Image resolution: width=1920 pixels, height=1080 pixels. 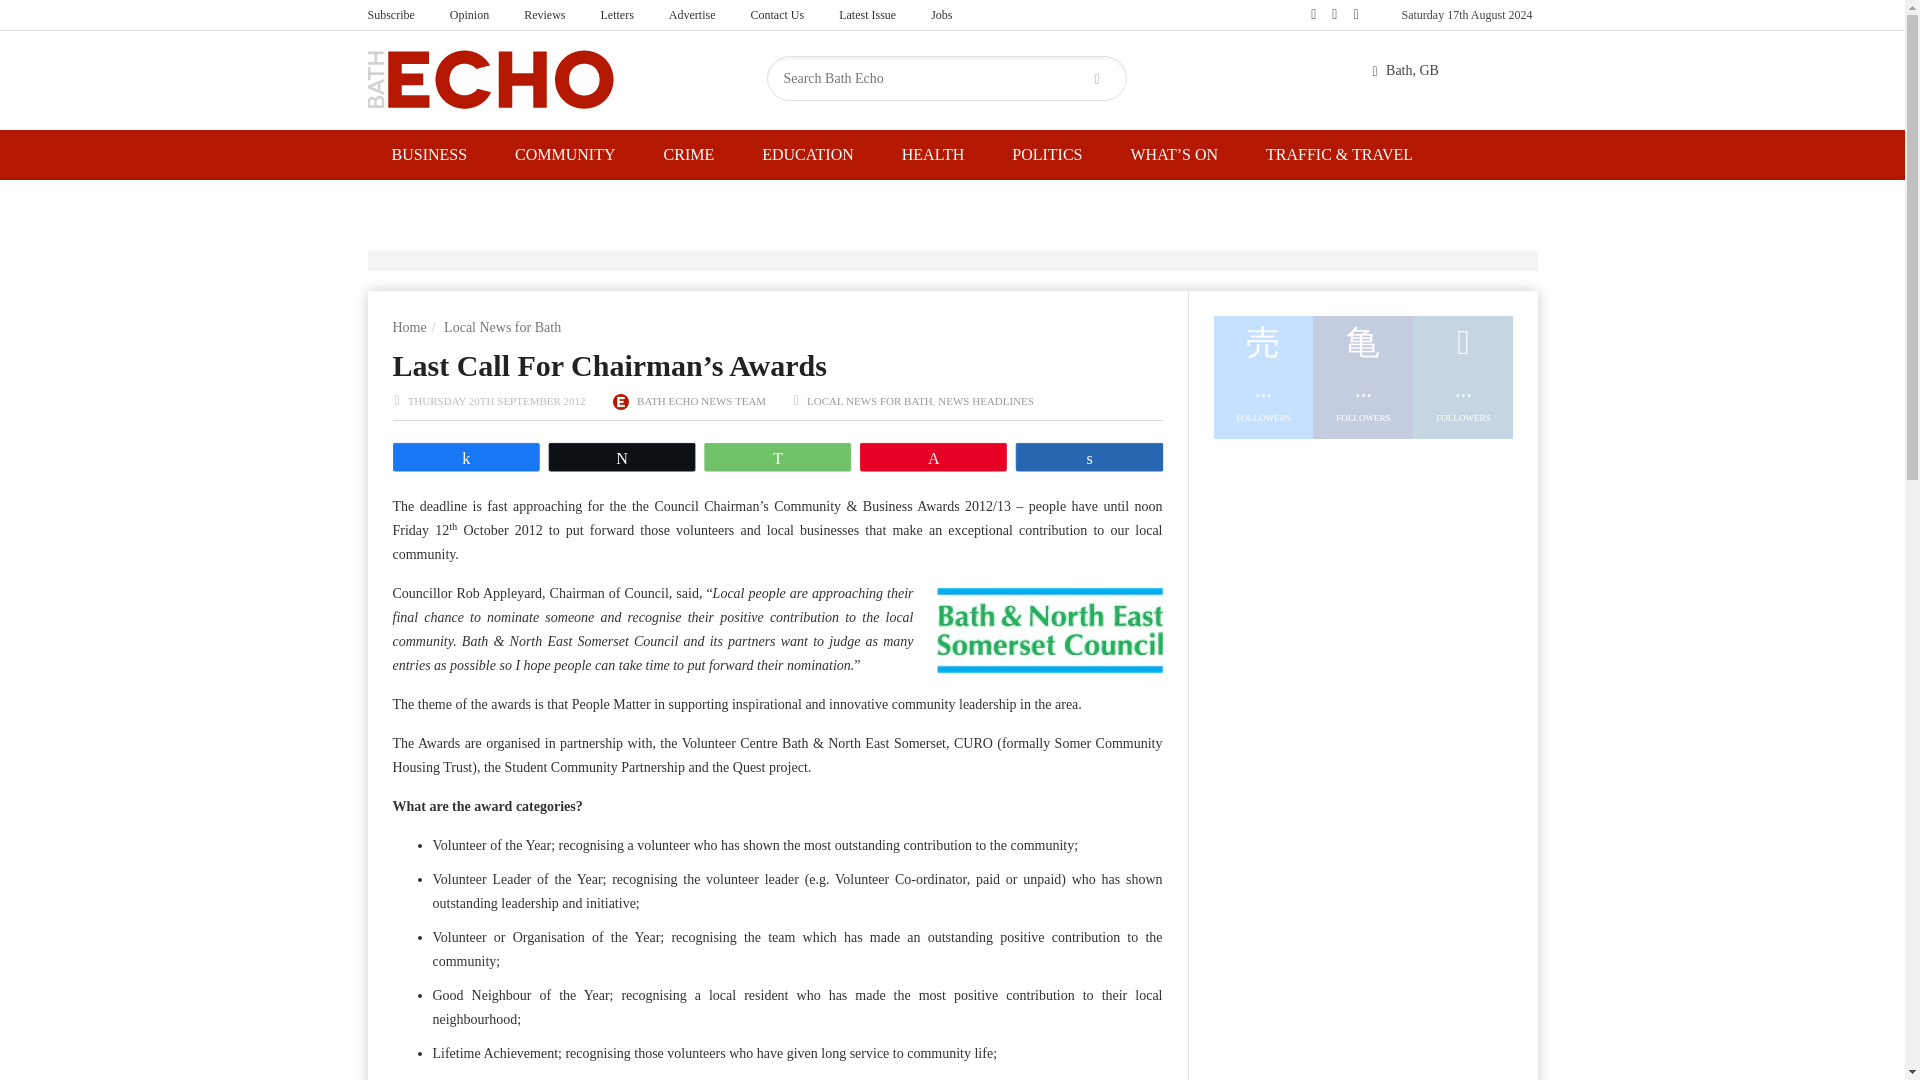 I want to click on BUSINESS, so click(x=430, y=154).